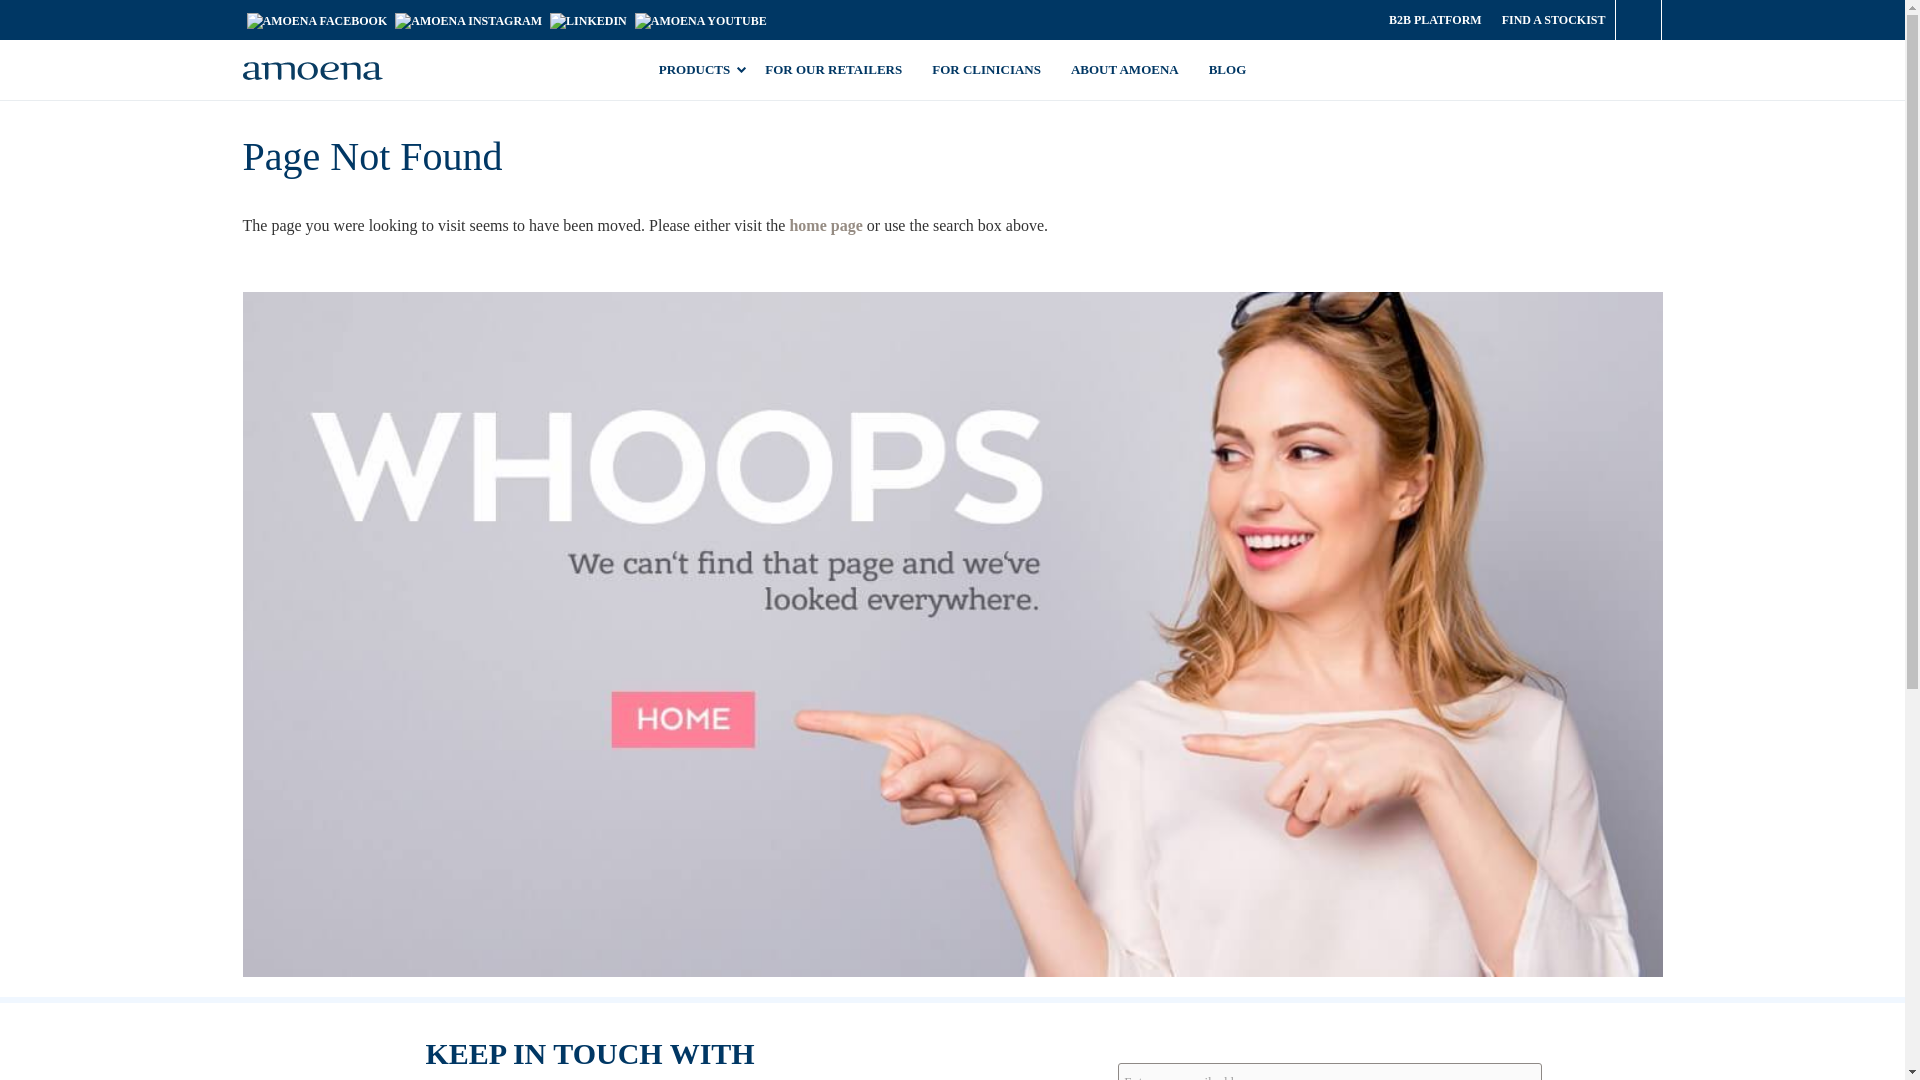  I want to click on B2B PLATFORM, so click(1434, 20).